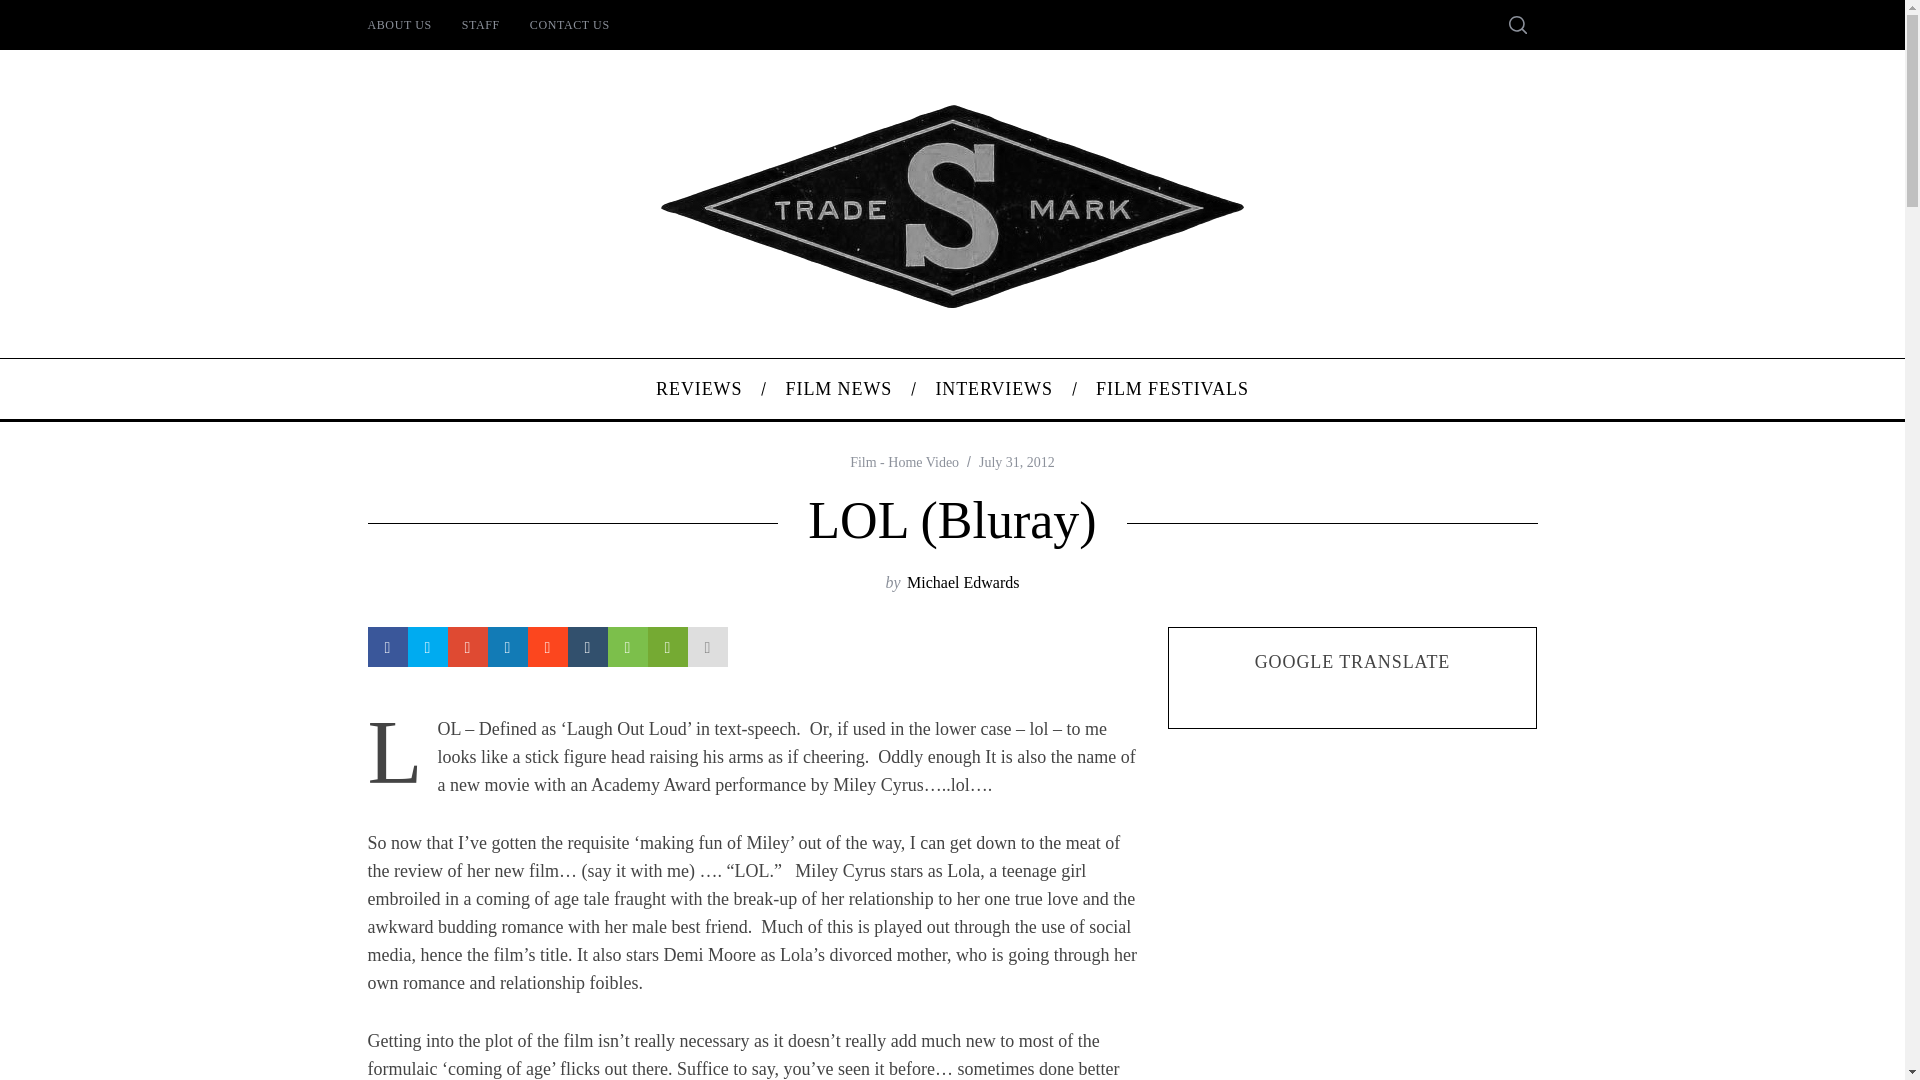 The image size is (1920, 1080). I want to click on STAFF, so click(480, 24).